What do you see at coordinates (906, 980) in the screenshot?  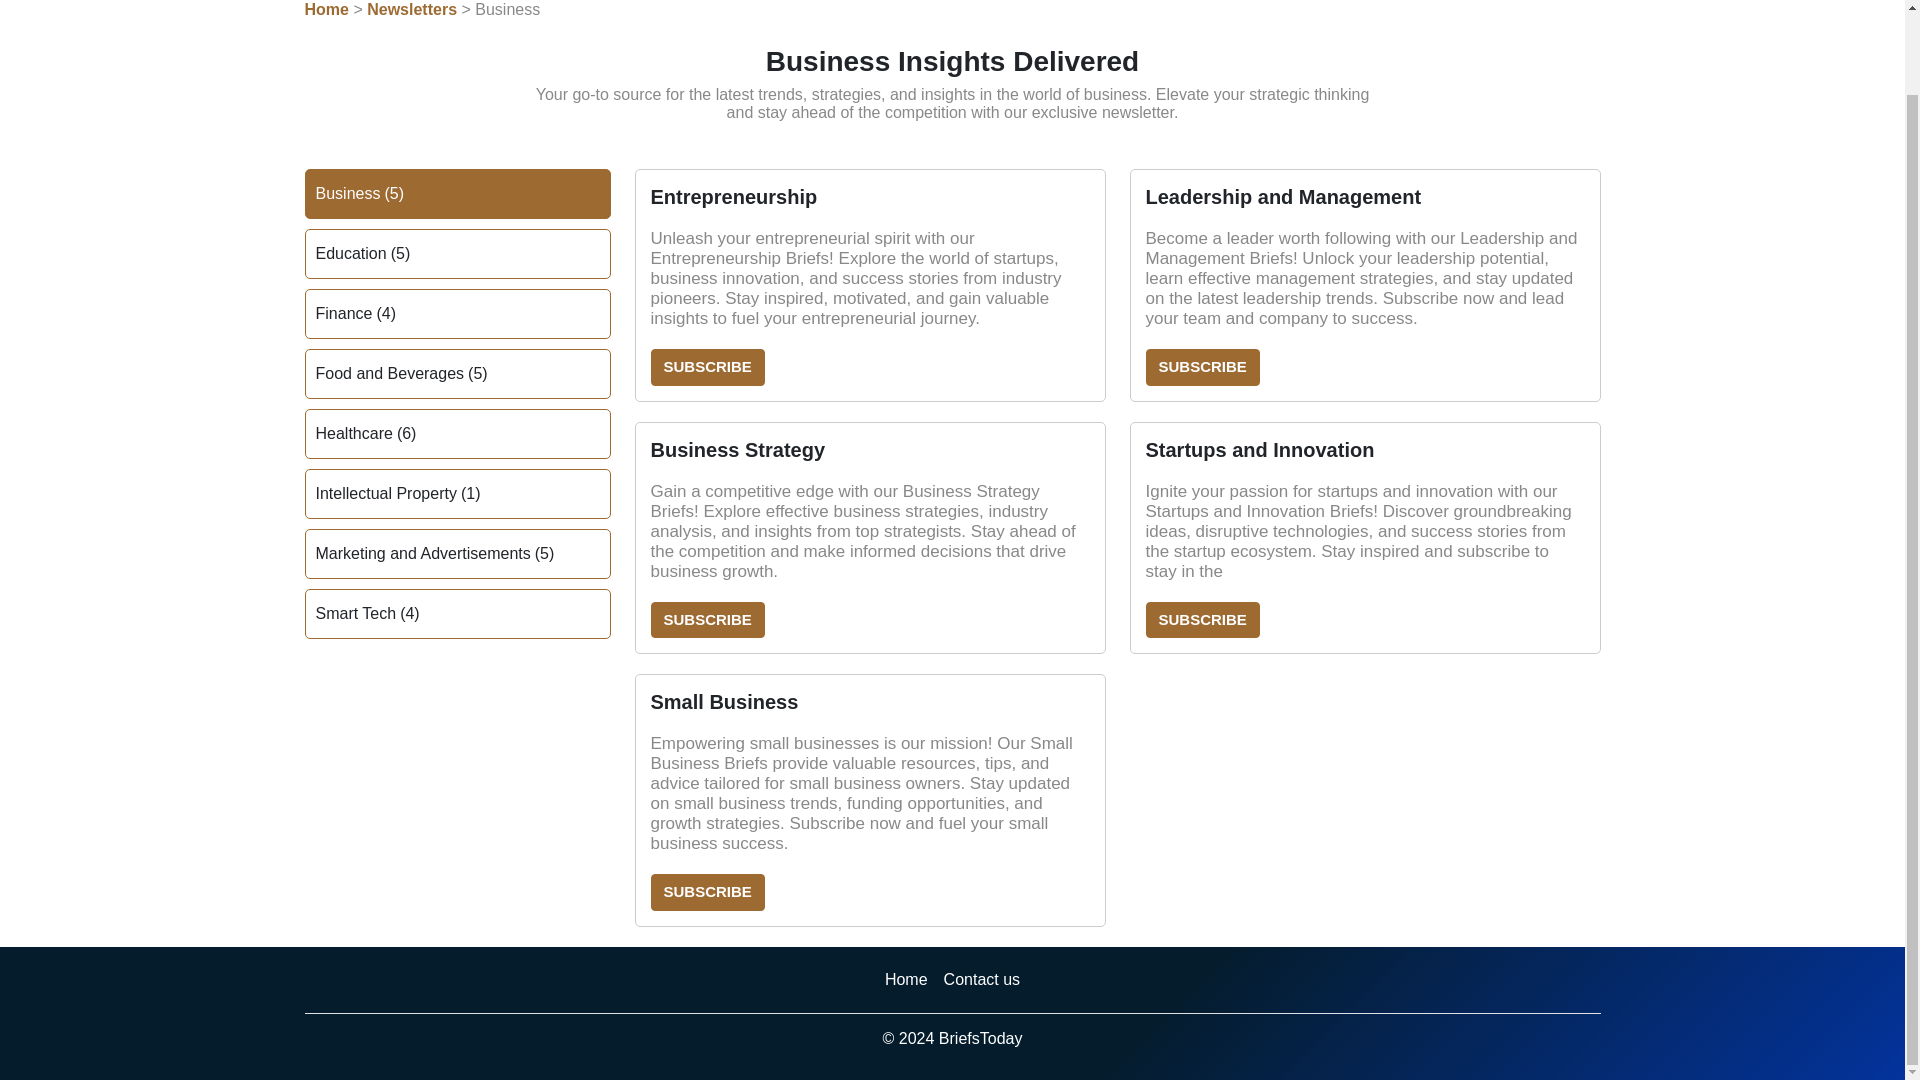 I see `Home` at bounding box center [906, 980].